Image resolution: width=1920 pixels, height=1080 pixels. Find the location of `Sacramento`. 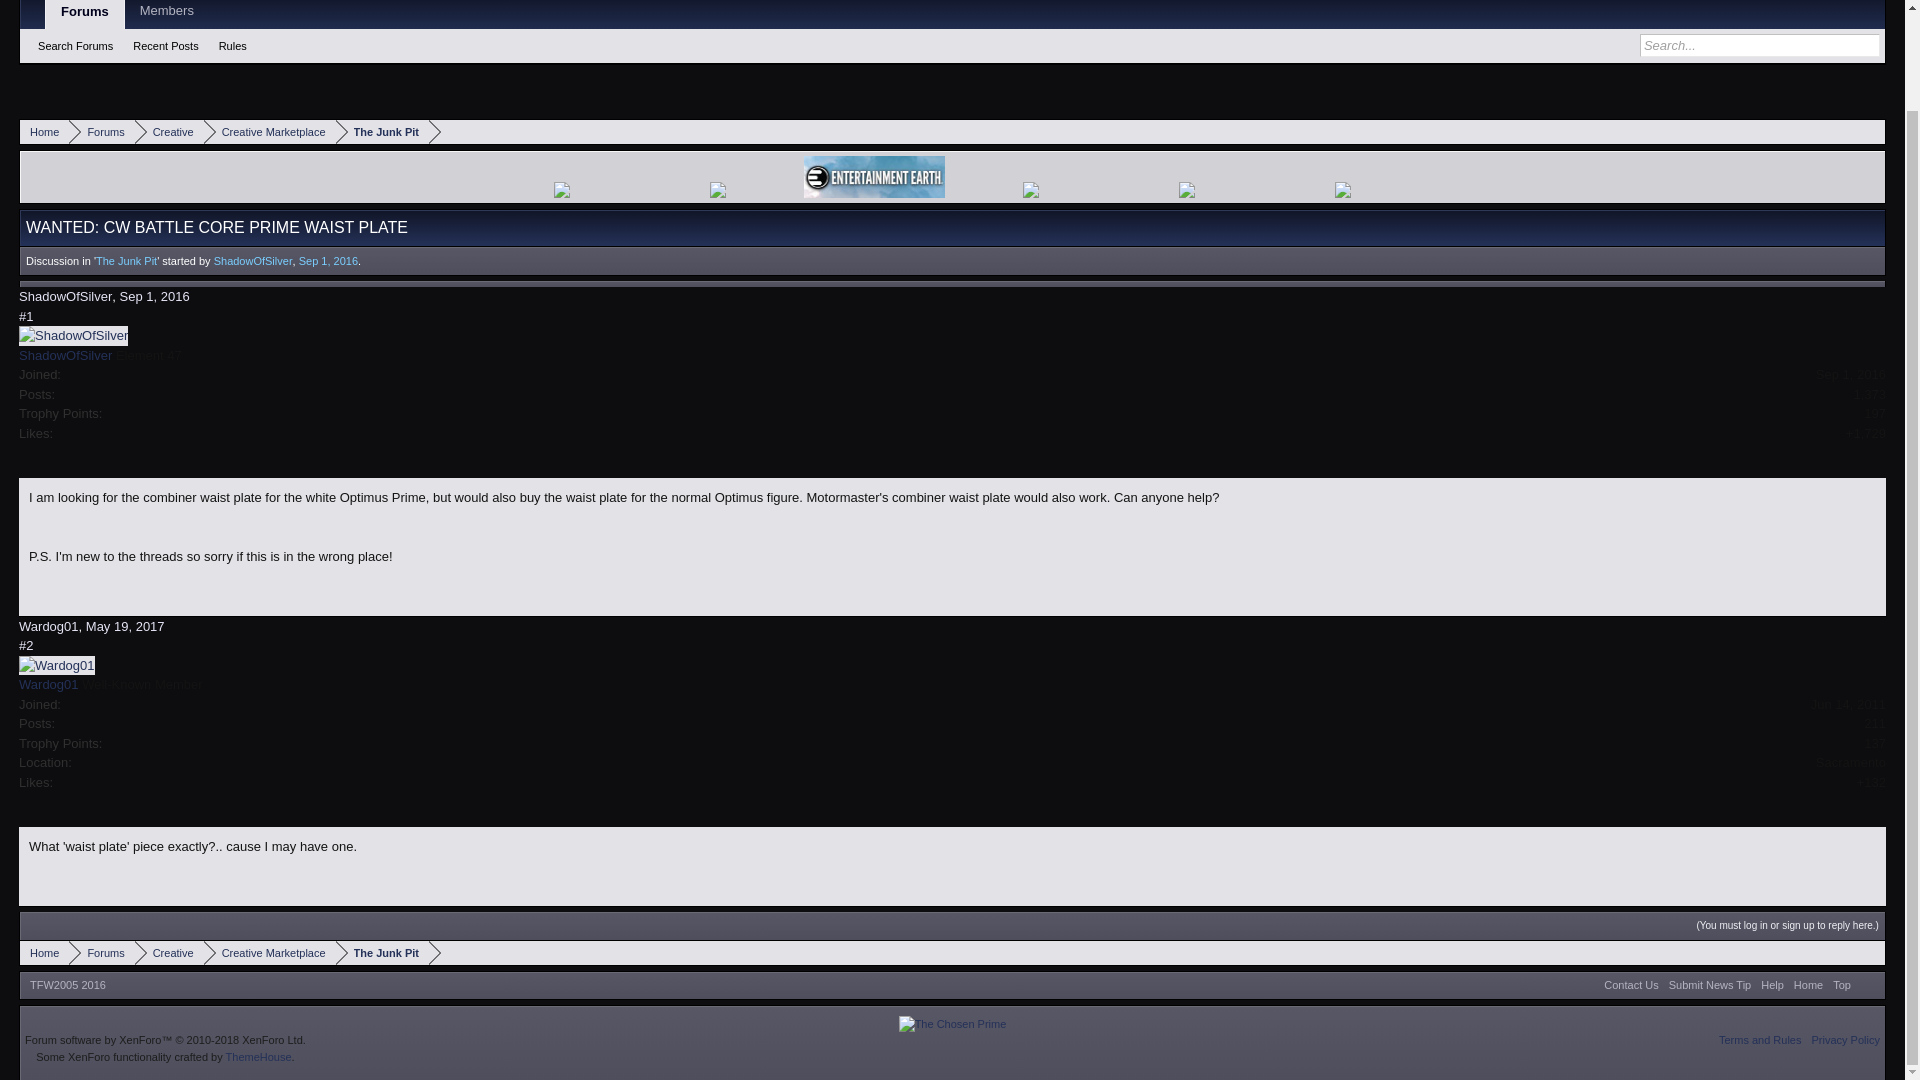

Sacramento is located at coordinates (1850, 762).